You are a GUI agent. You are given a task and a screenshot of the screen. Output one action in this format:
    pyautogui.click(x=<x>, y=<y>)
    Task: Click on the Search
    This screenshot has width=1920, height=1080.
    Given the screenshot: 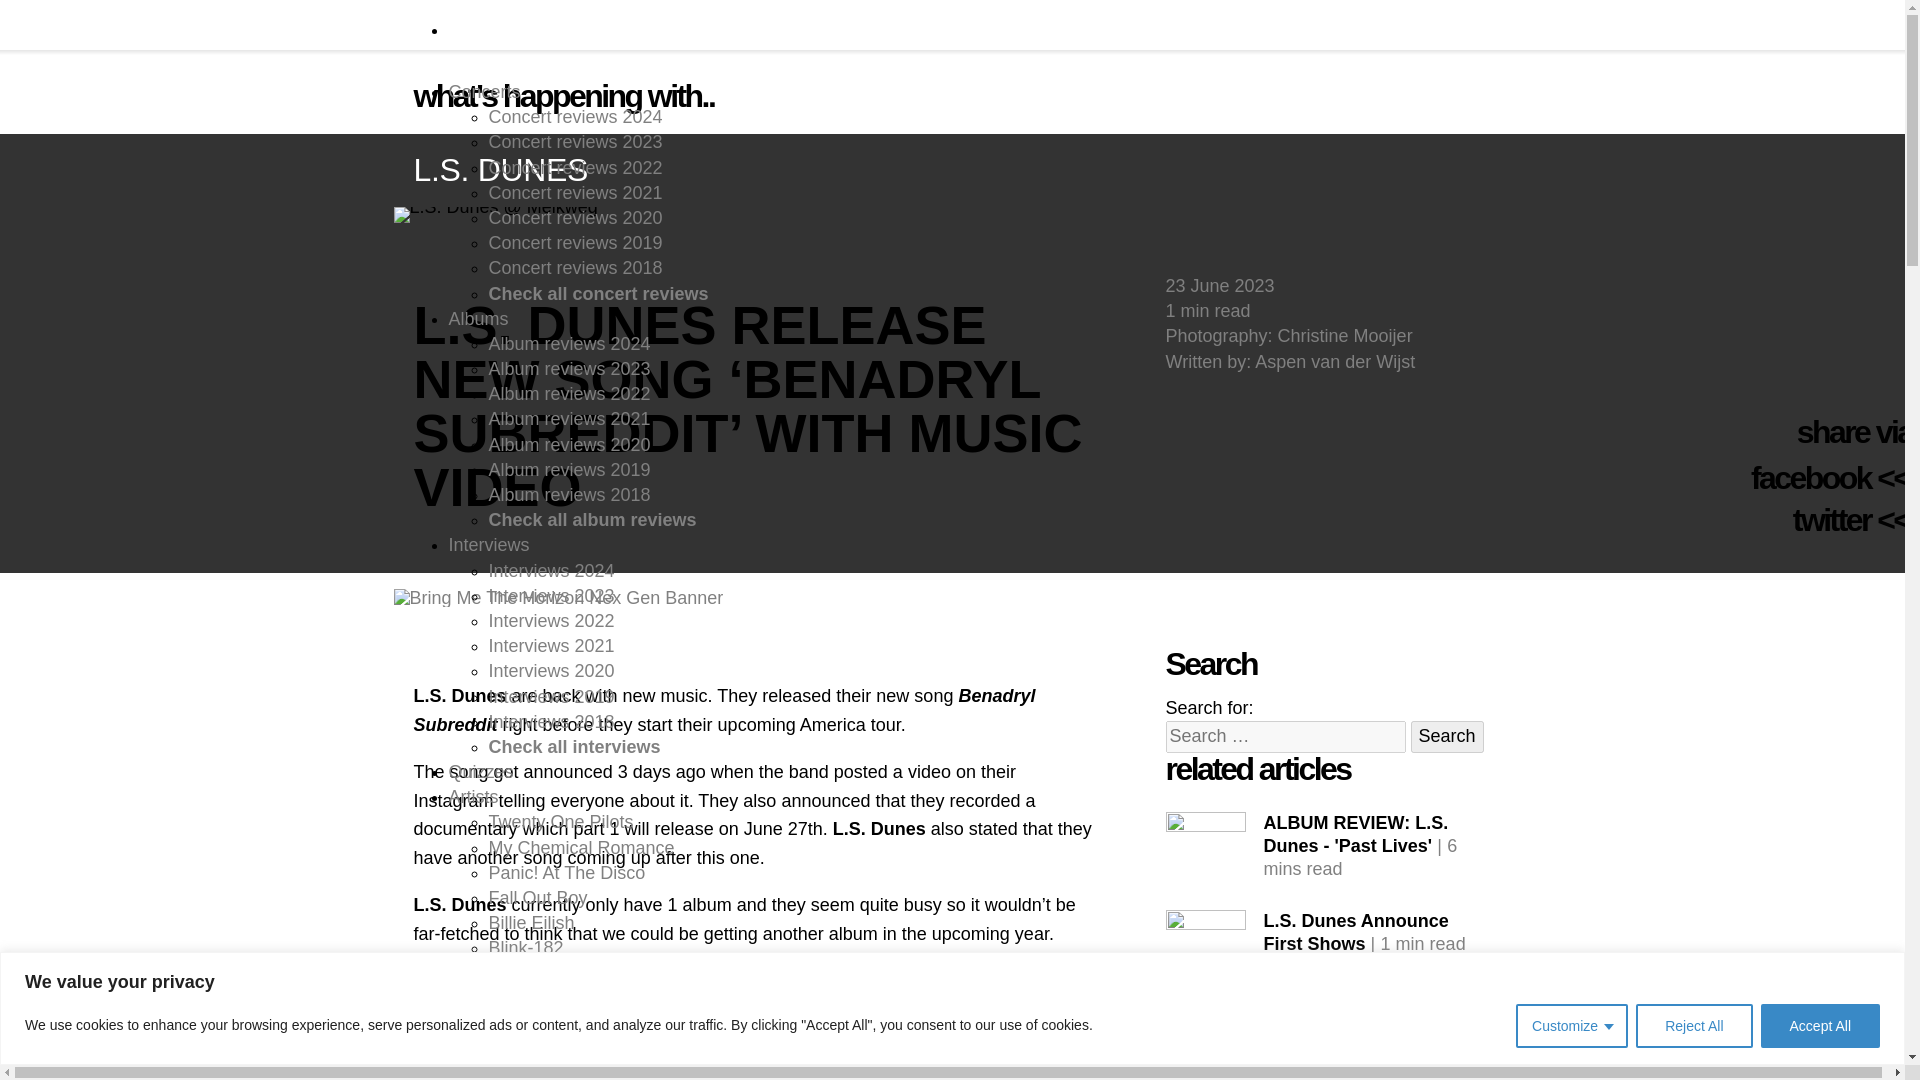 What is the action you would take?
    pyautogui.click(x=1448, y=736)
    